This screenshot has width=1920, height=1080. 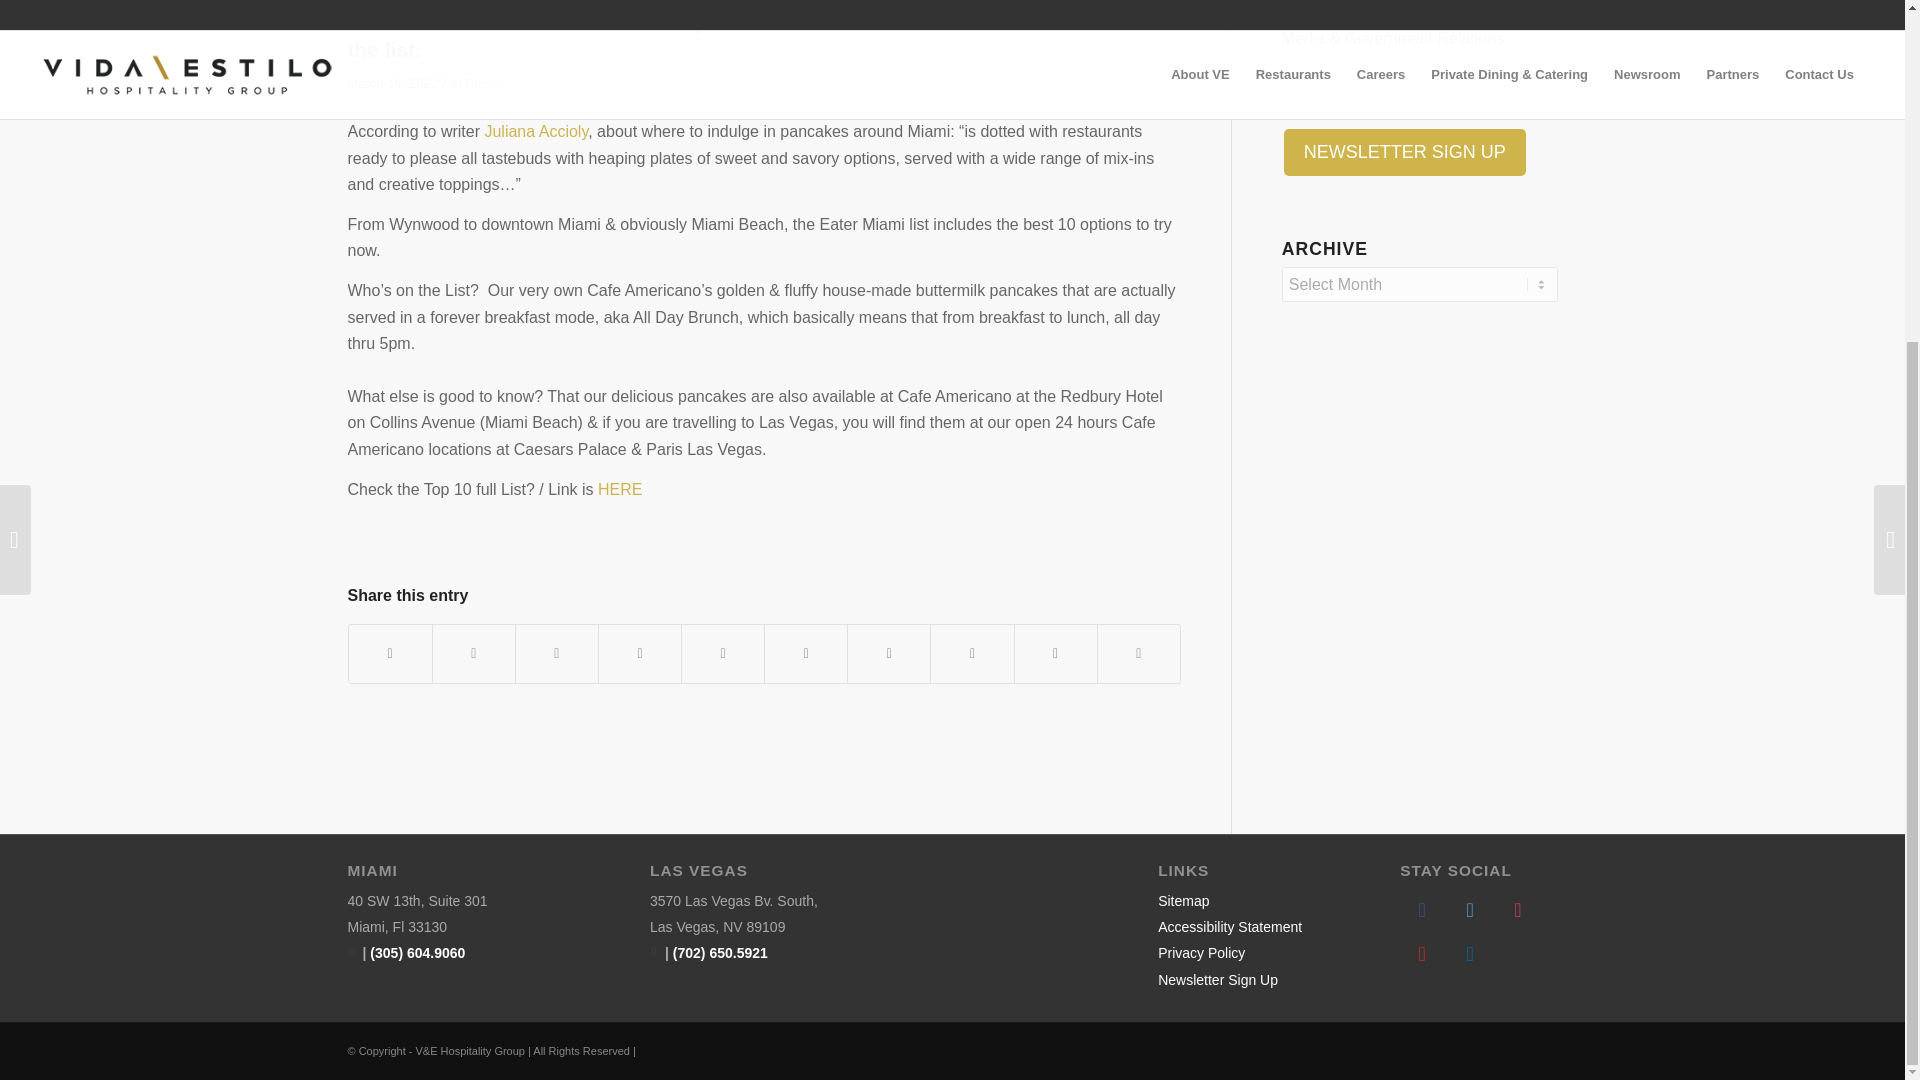 What do you see at coordinates (1422, 907) in the screenshot?
I see `facebook` at bounding box center [1422, 907].